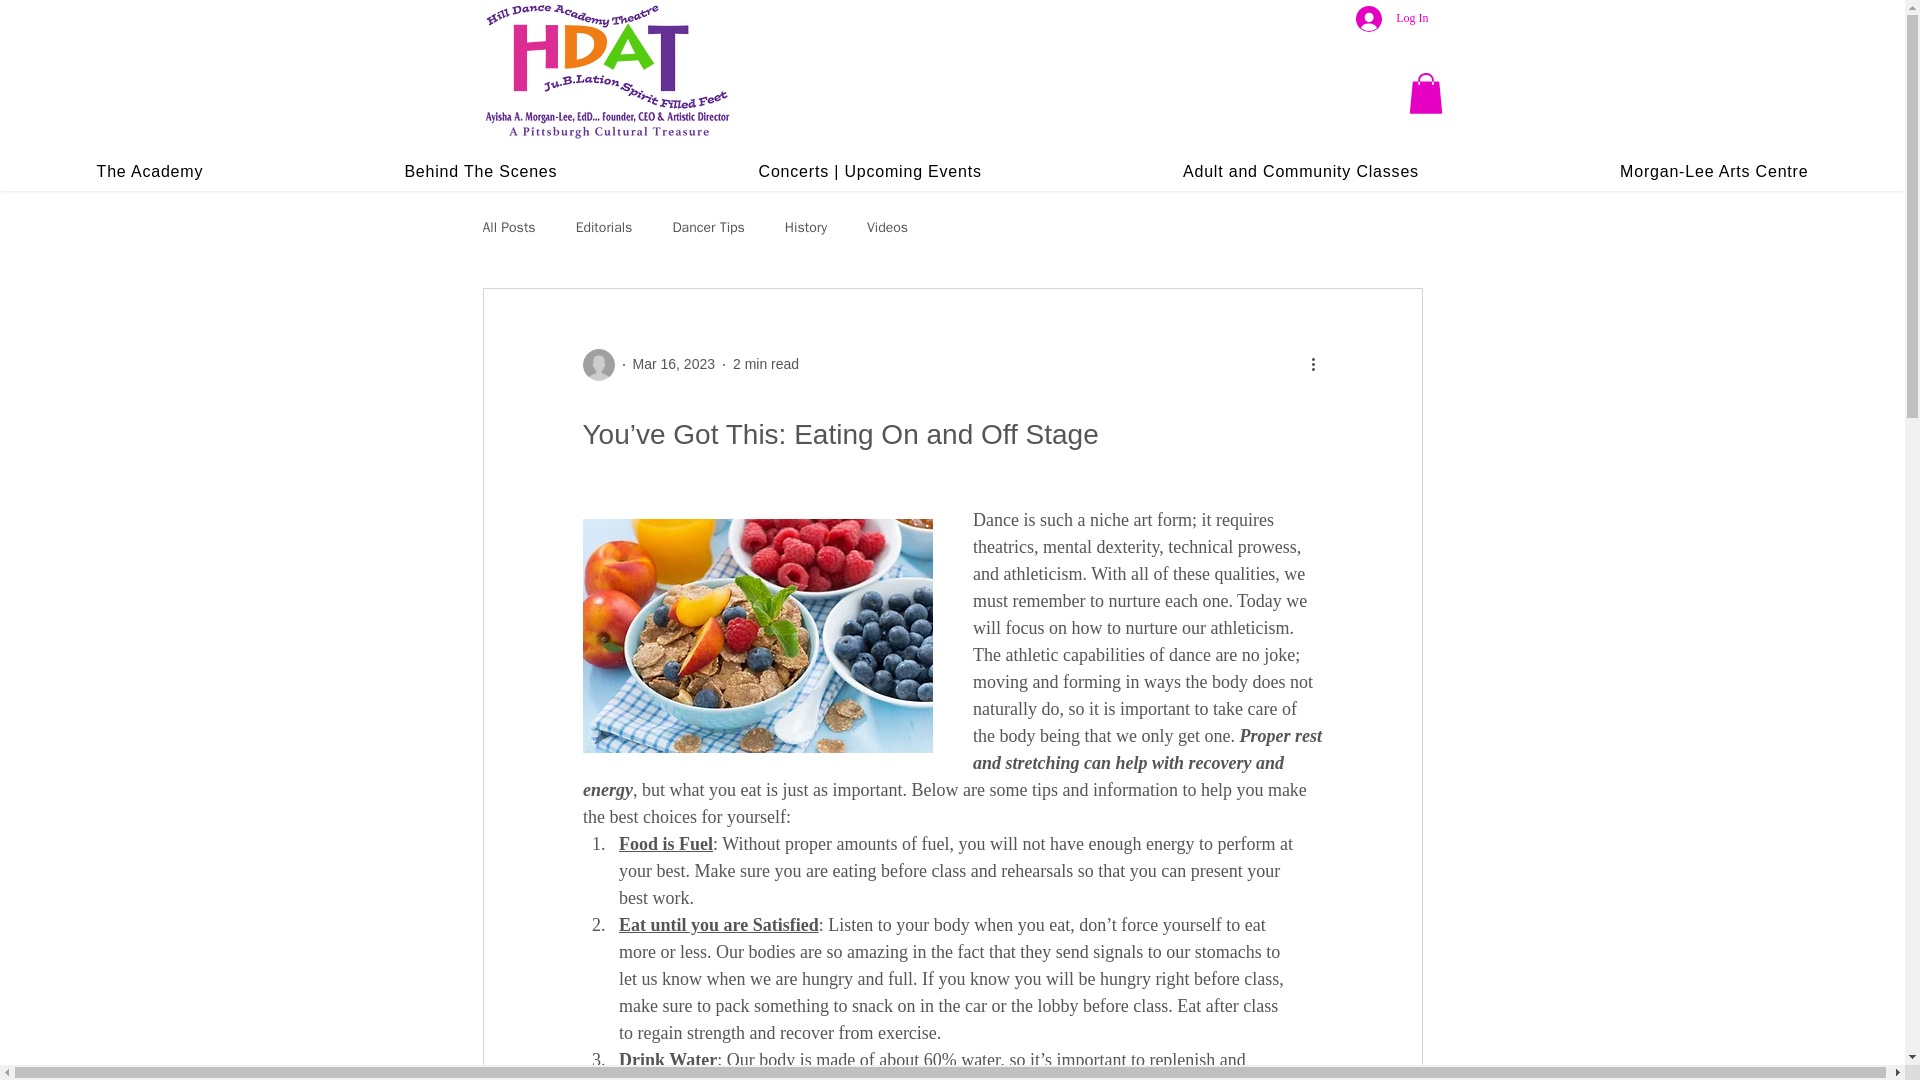  What do you see at coordinates (766, 364) in the screenshot?
I see `2 min read` at bounding box center [766, 364].